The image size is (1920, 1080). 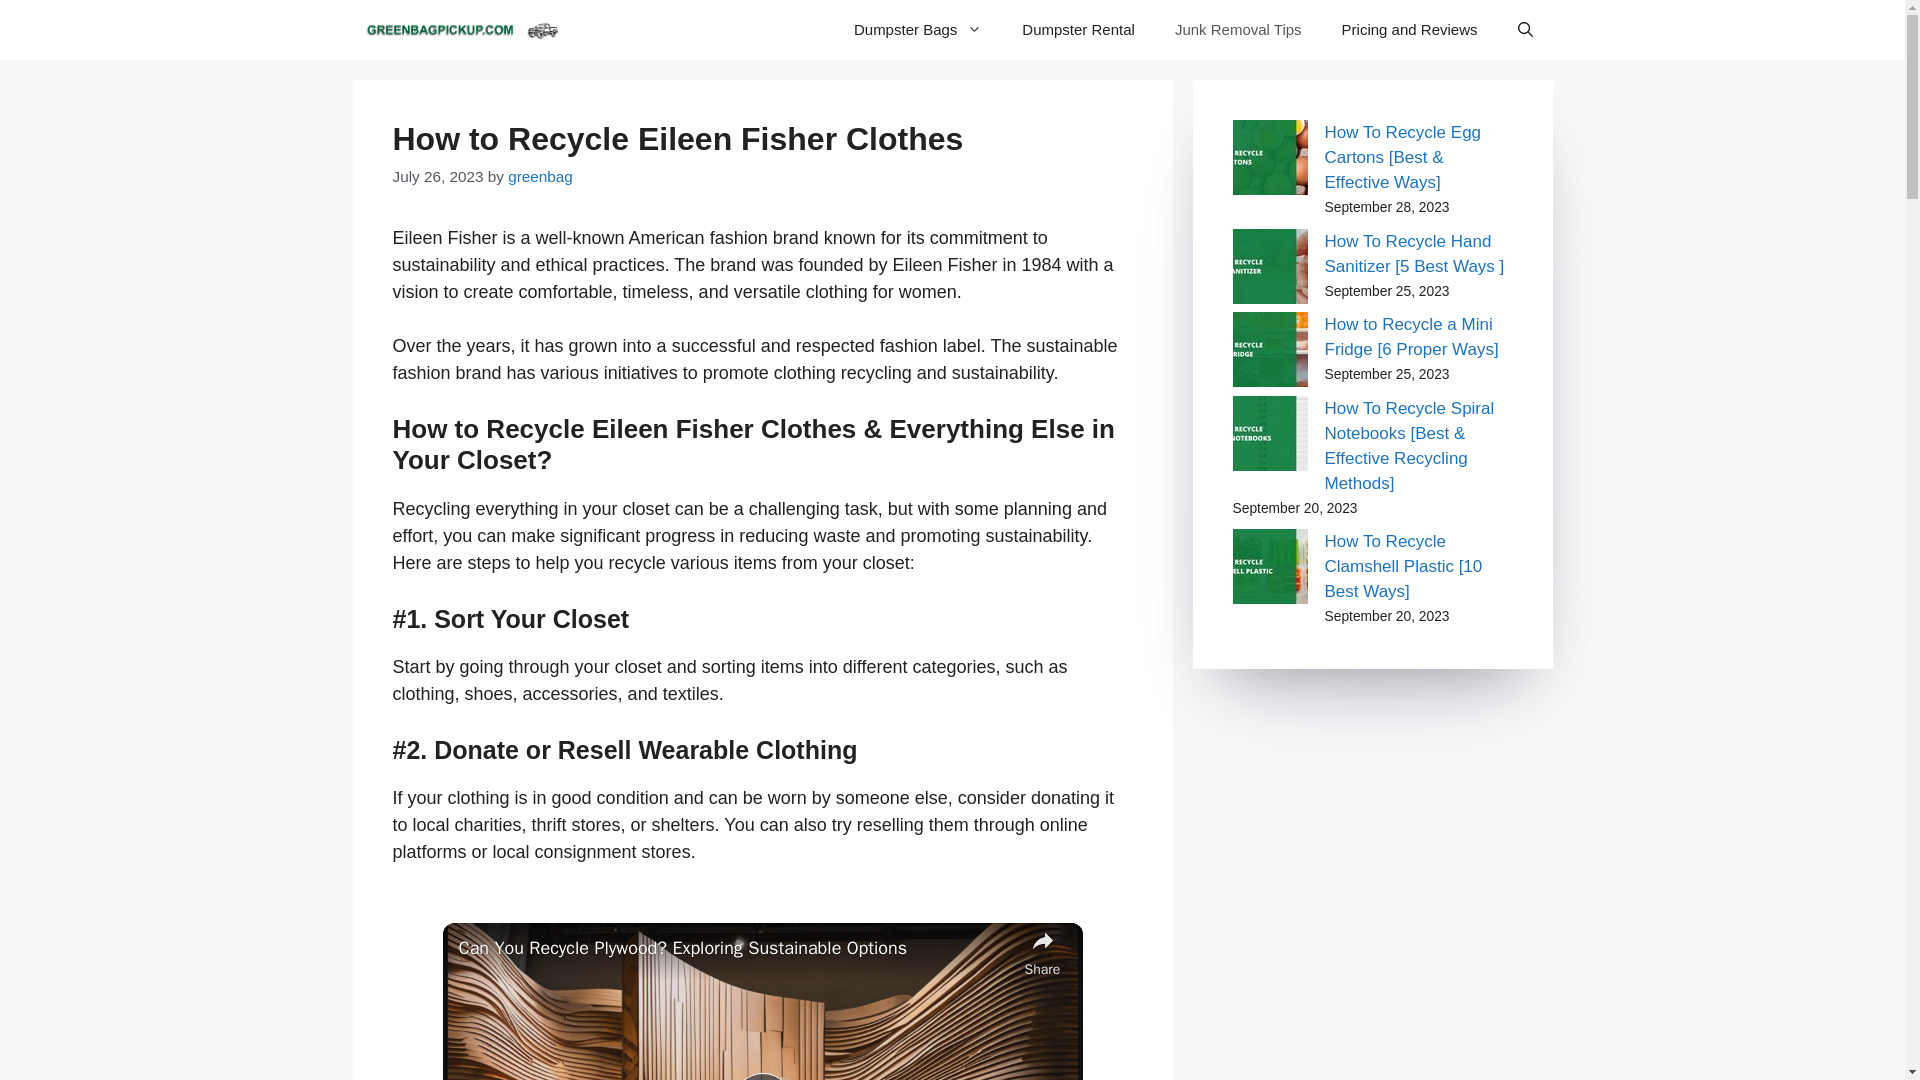 What do you see at coordinates (1078, 30) in the screenshot?
I see `Dumpster Rental` at bounding box center [1078, 30].